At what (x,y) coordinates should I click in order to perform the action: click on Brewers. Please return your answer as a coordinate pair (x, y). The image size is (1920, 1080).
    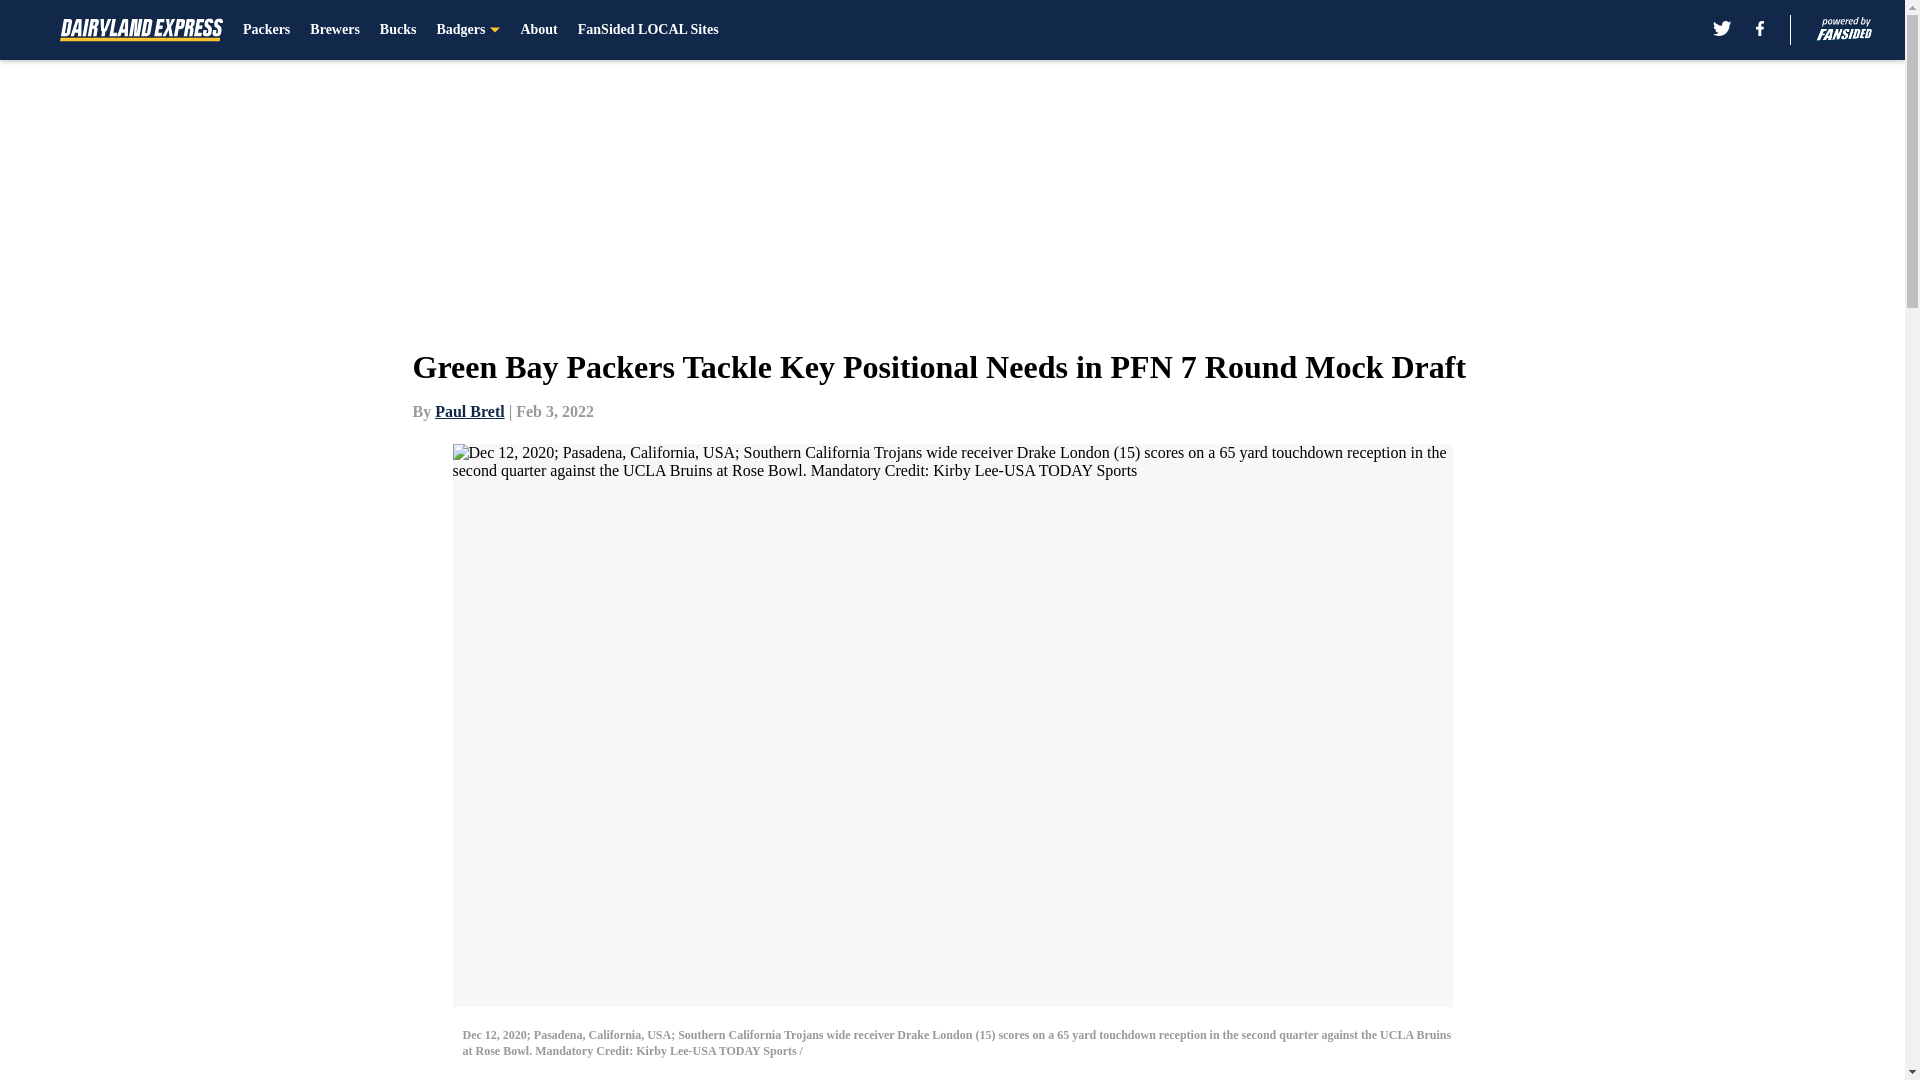
    Looking at the image, I should click on (334, 30).